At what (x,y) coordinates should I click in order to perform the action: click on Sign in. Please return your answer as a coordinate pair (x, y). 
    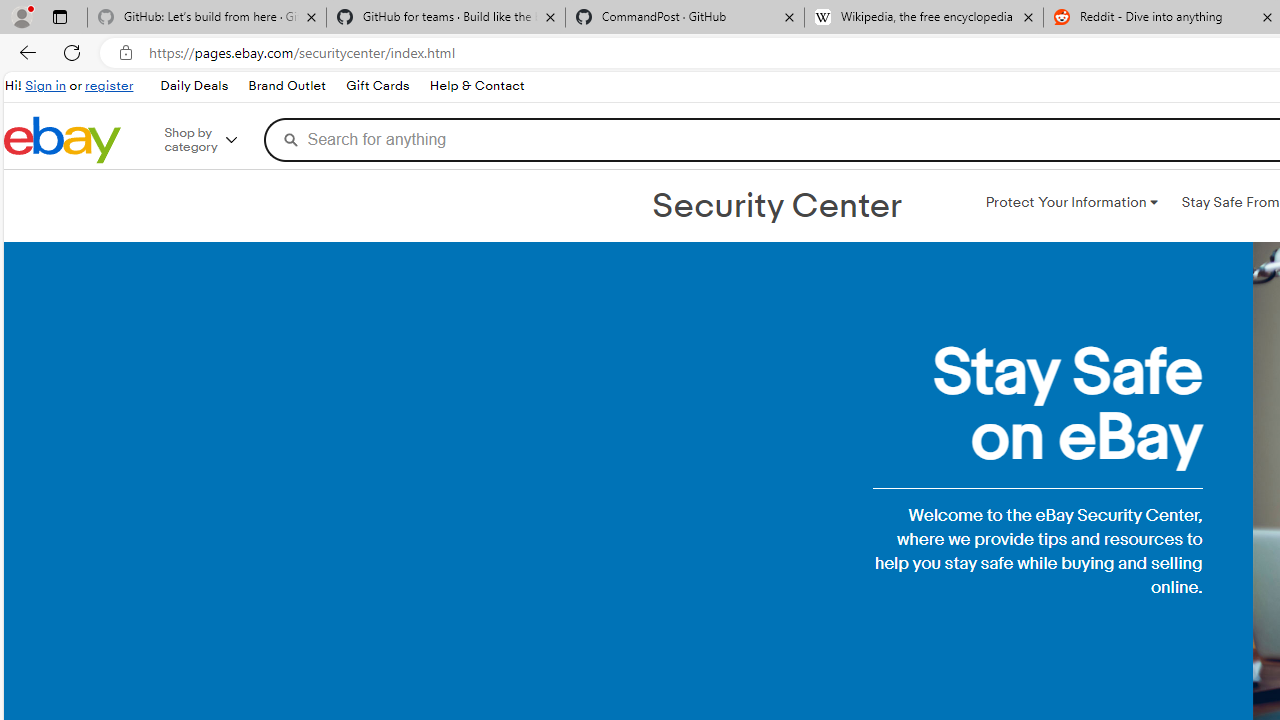
    Looking at the image, I should click on (46, 86).